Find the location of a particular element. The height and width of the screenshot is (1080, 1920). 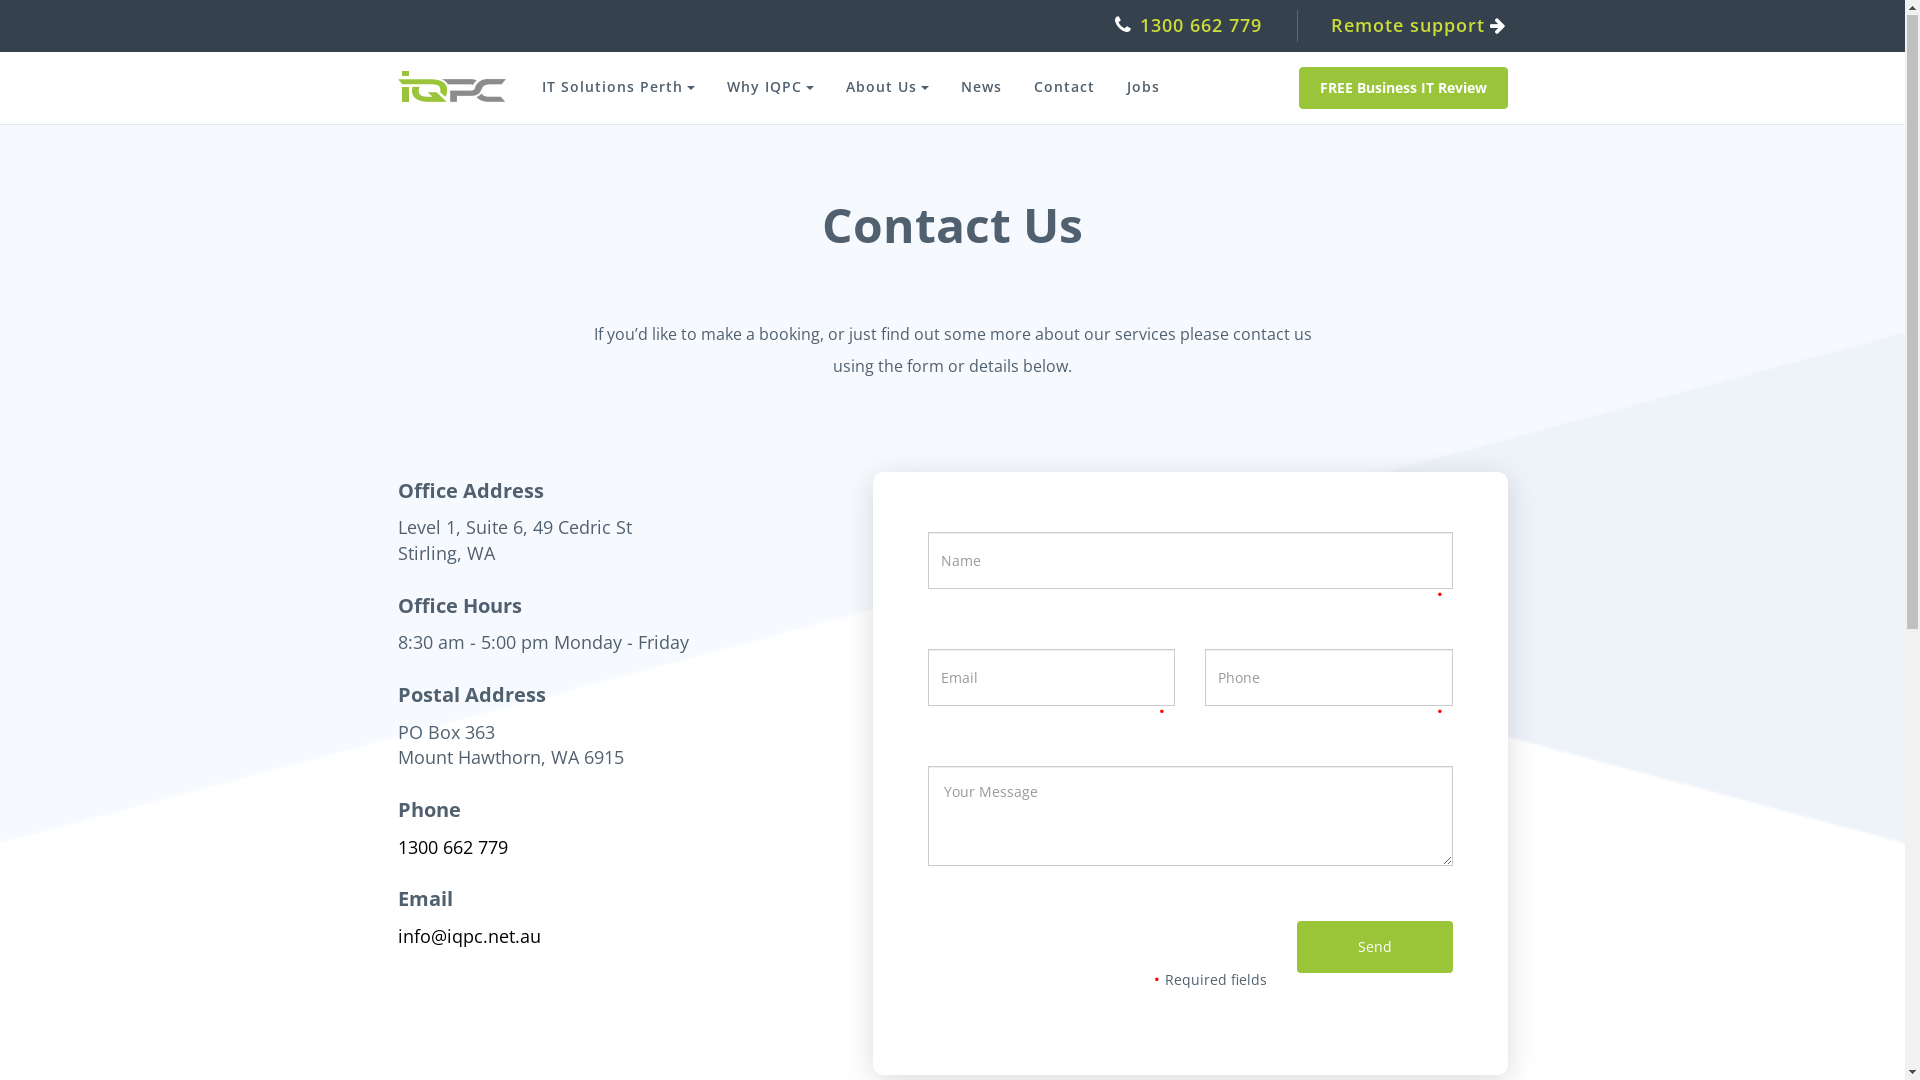

Why IQPC is located at coordinates (770, 88).